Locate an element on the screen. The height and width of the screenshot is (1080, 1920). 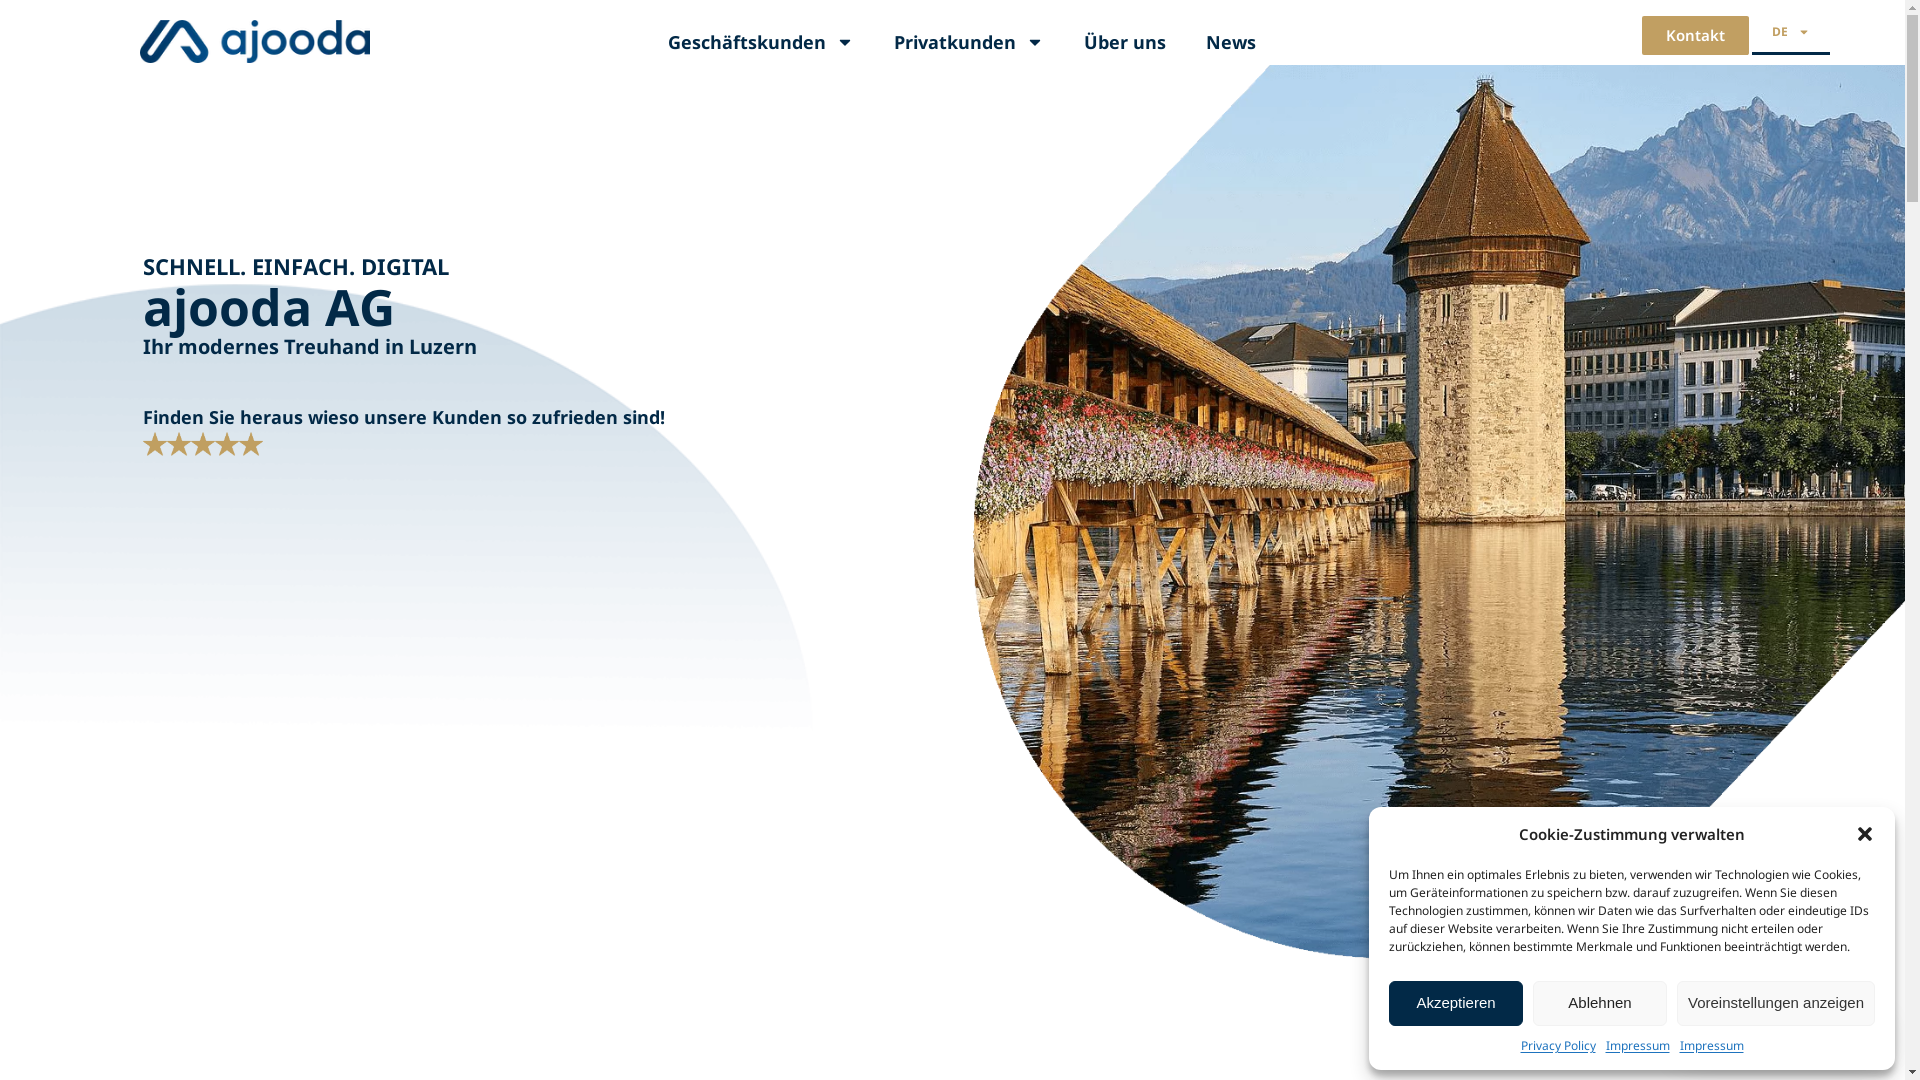
Privatkunden is located at coordinates (969, 42).